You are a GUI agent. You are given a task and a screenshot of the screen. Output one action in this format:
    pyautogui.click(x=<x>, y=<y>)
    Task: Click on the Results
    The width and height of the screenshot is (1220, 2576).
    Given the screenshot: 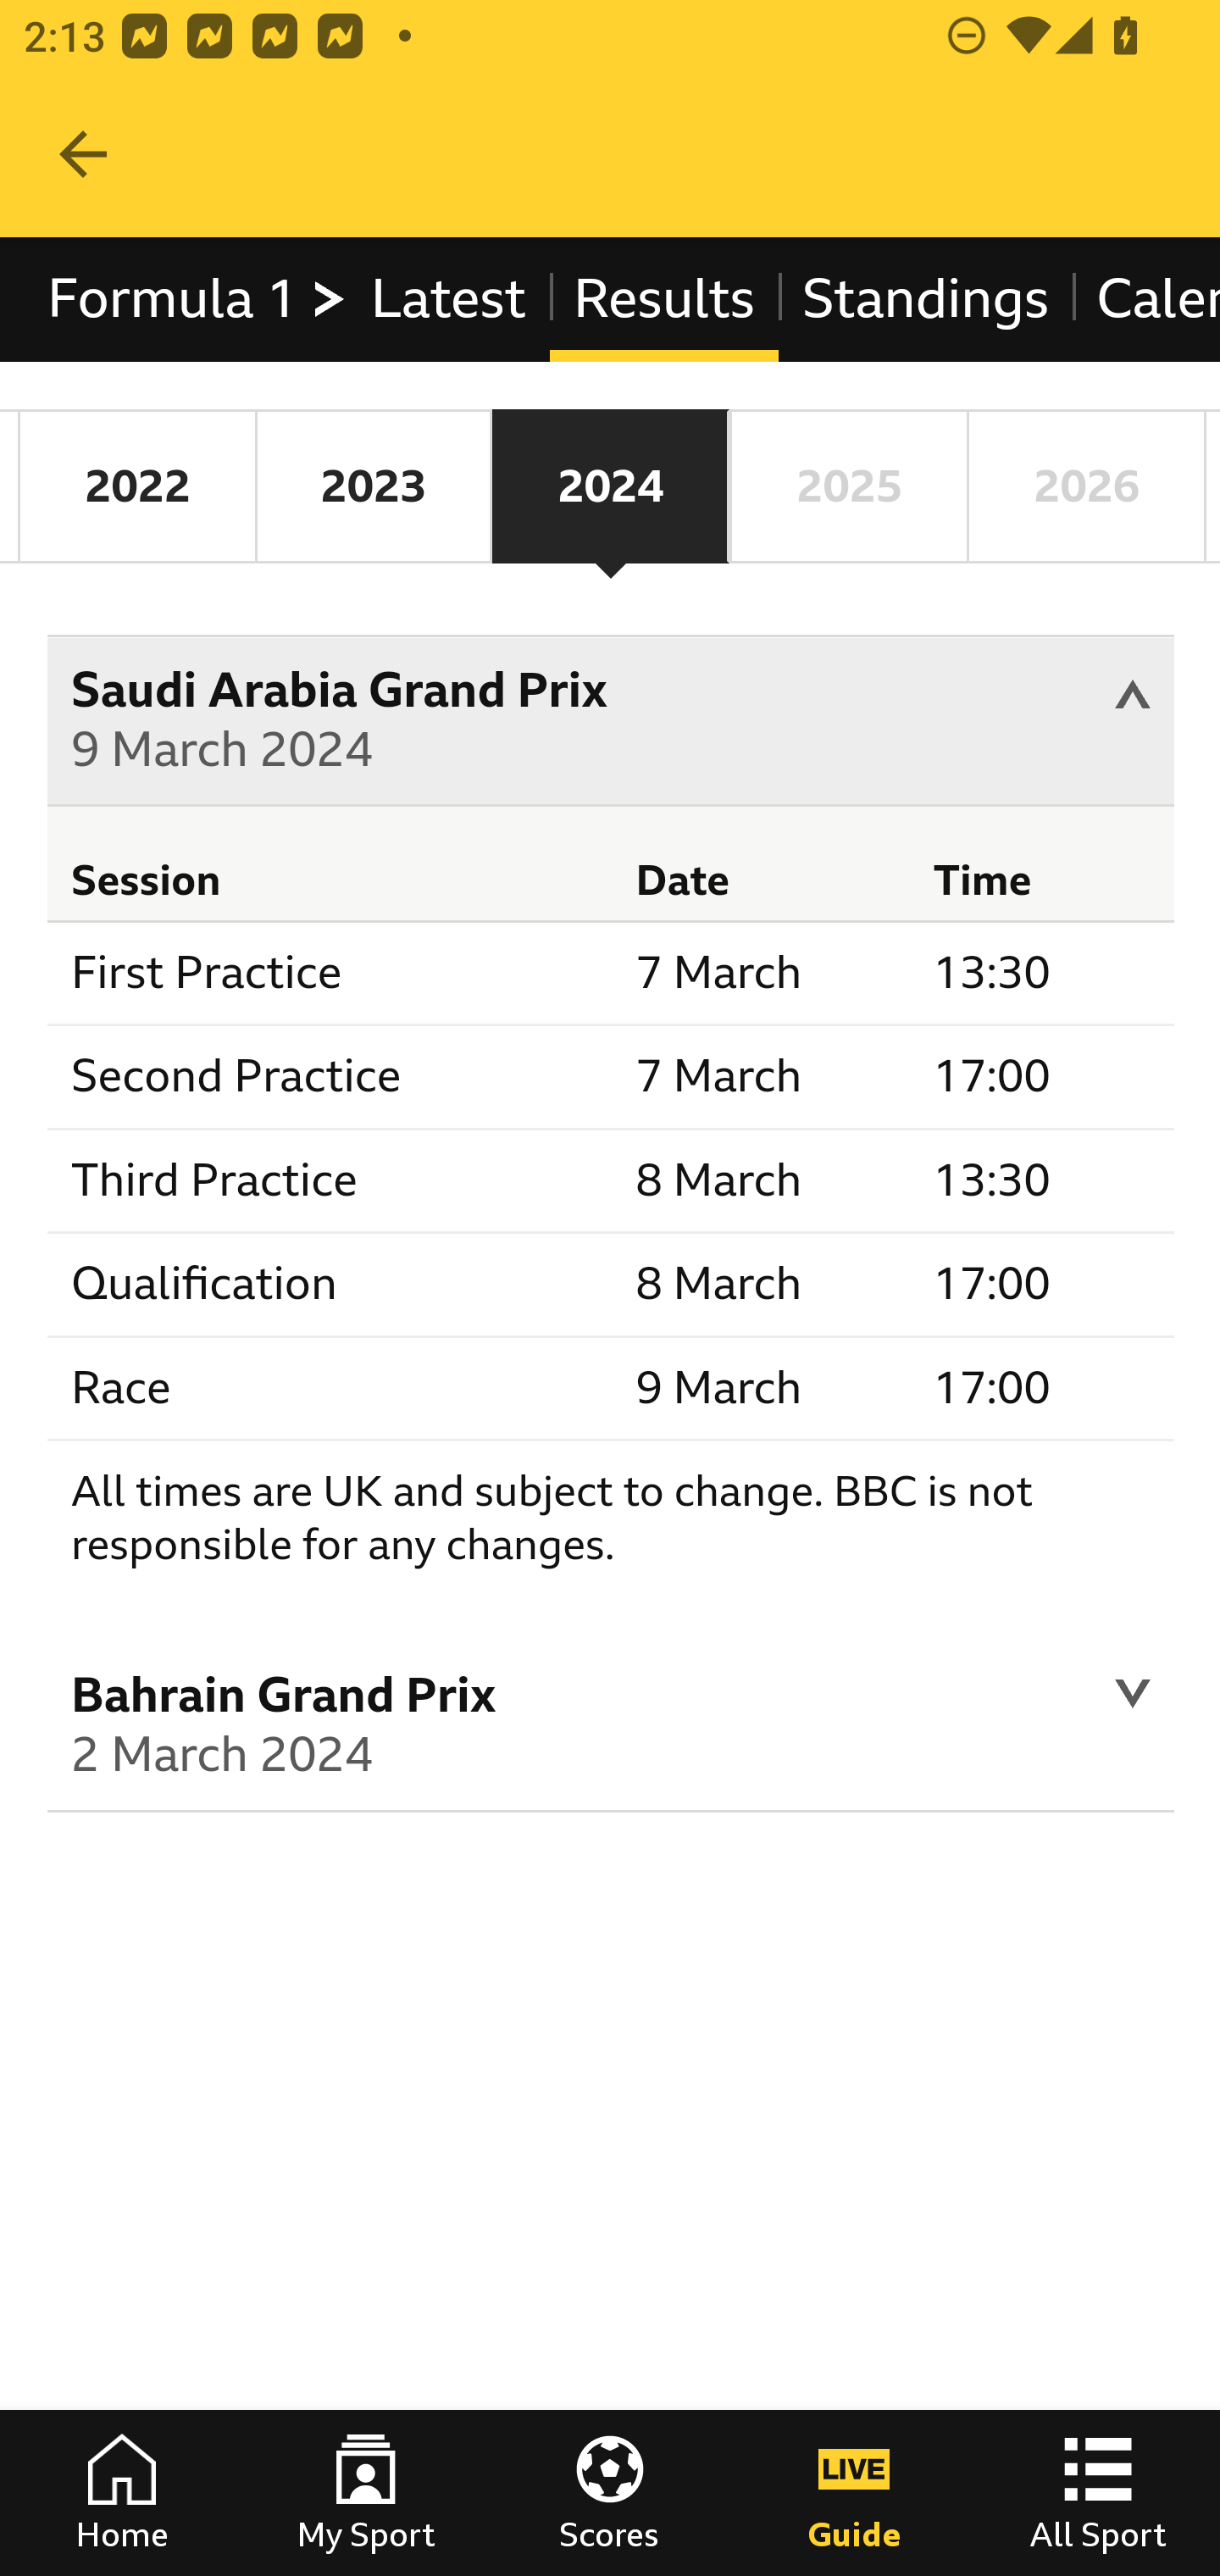 What is the action you would take?
    pyautogui.click(x=663, y=298)
    